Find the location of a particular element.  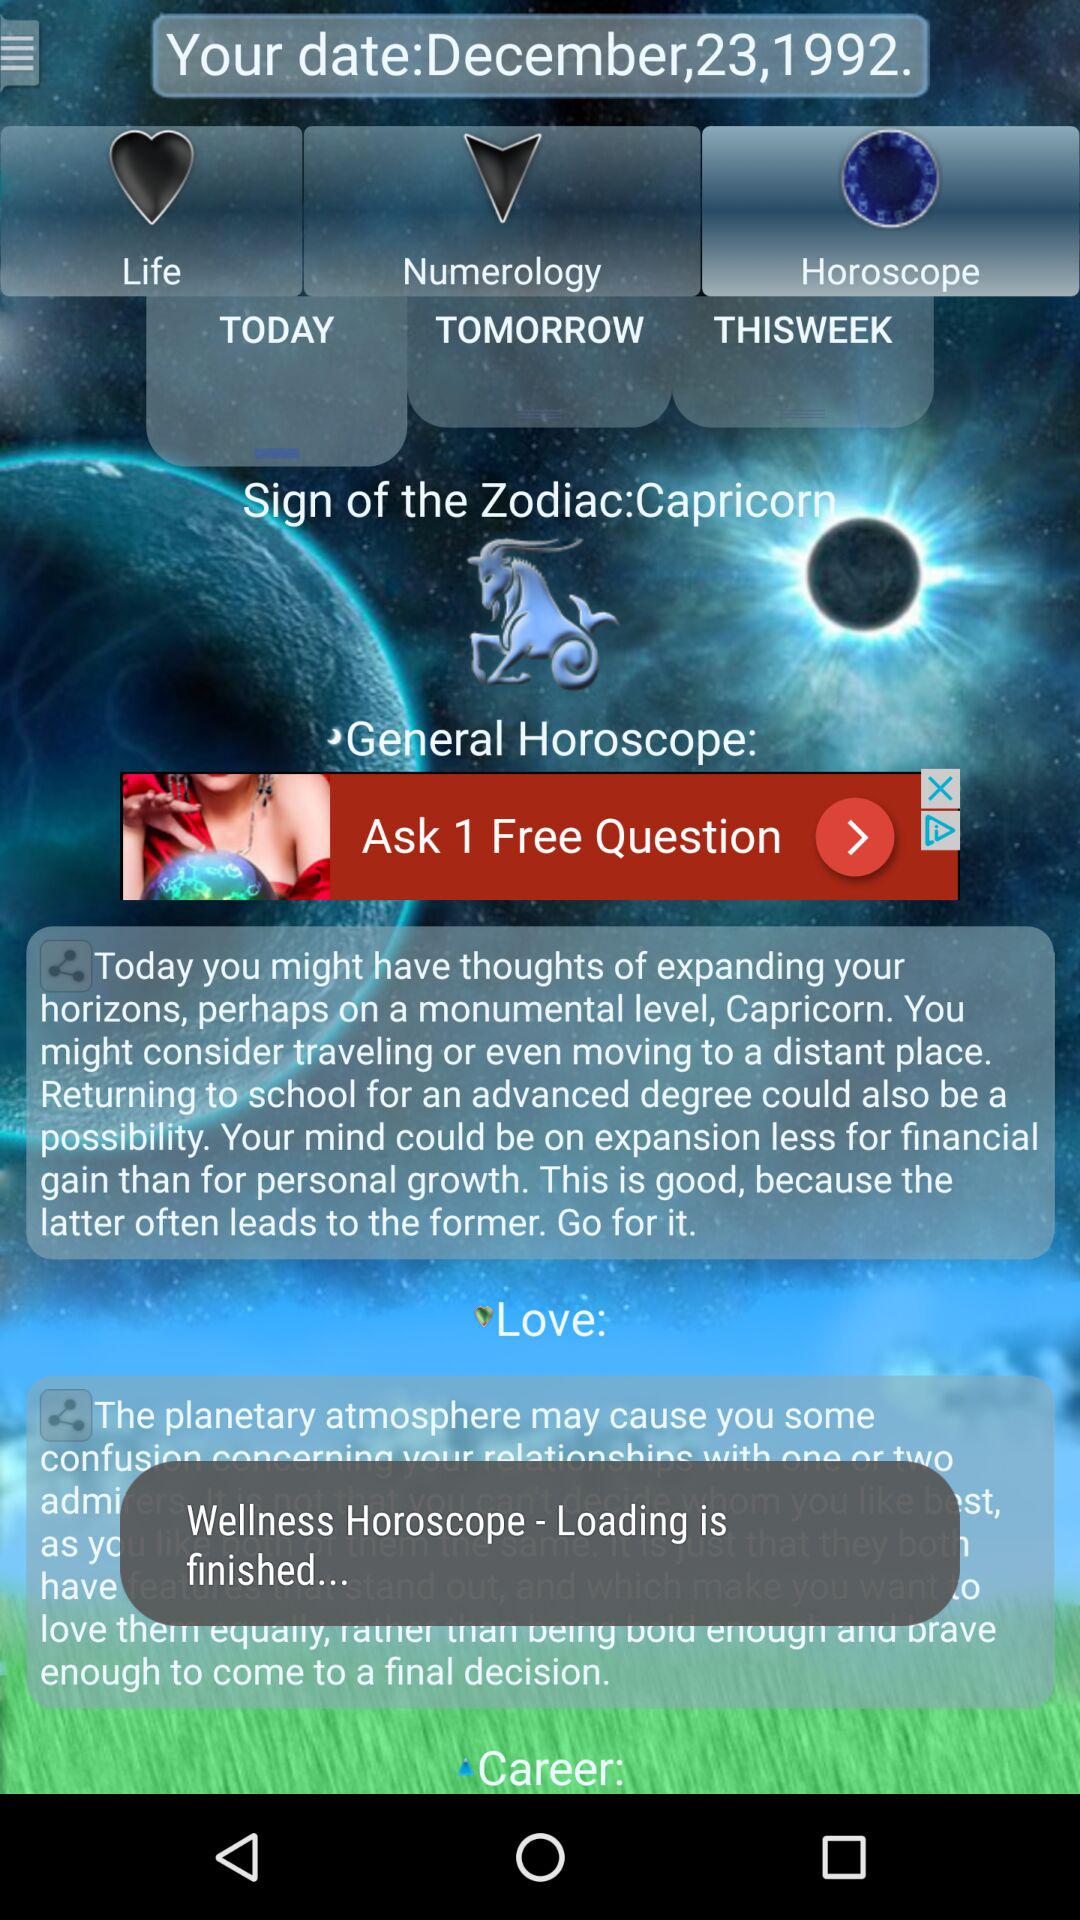

for advertisement is located at coordinates (540, 834).